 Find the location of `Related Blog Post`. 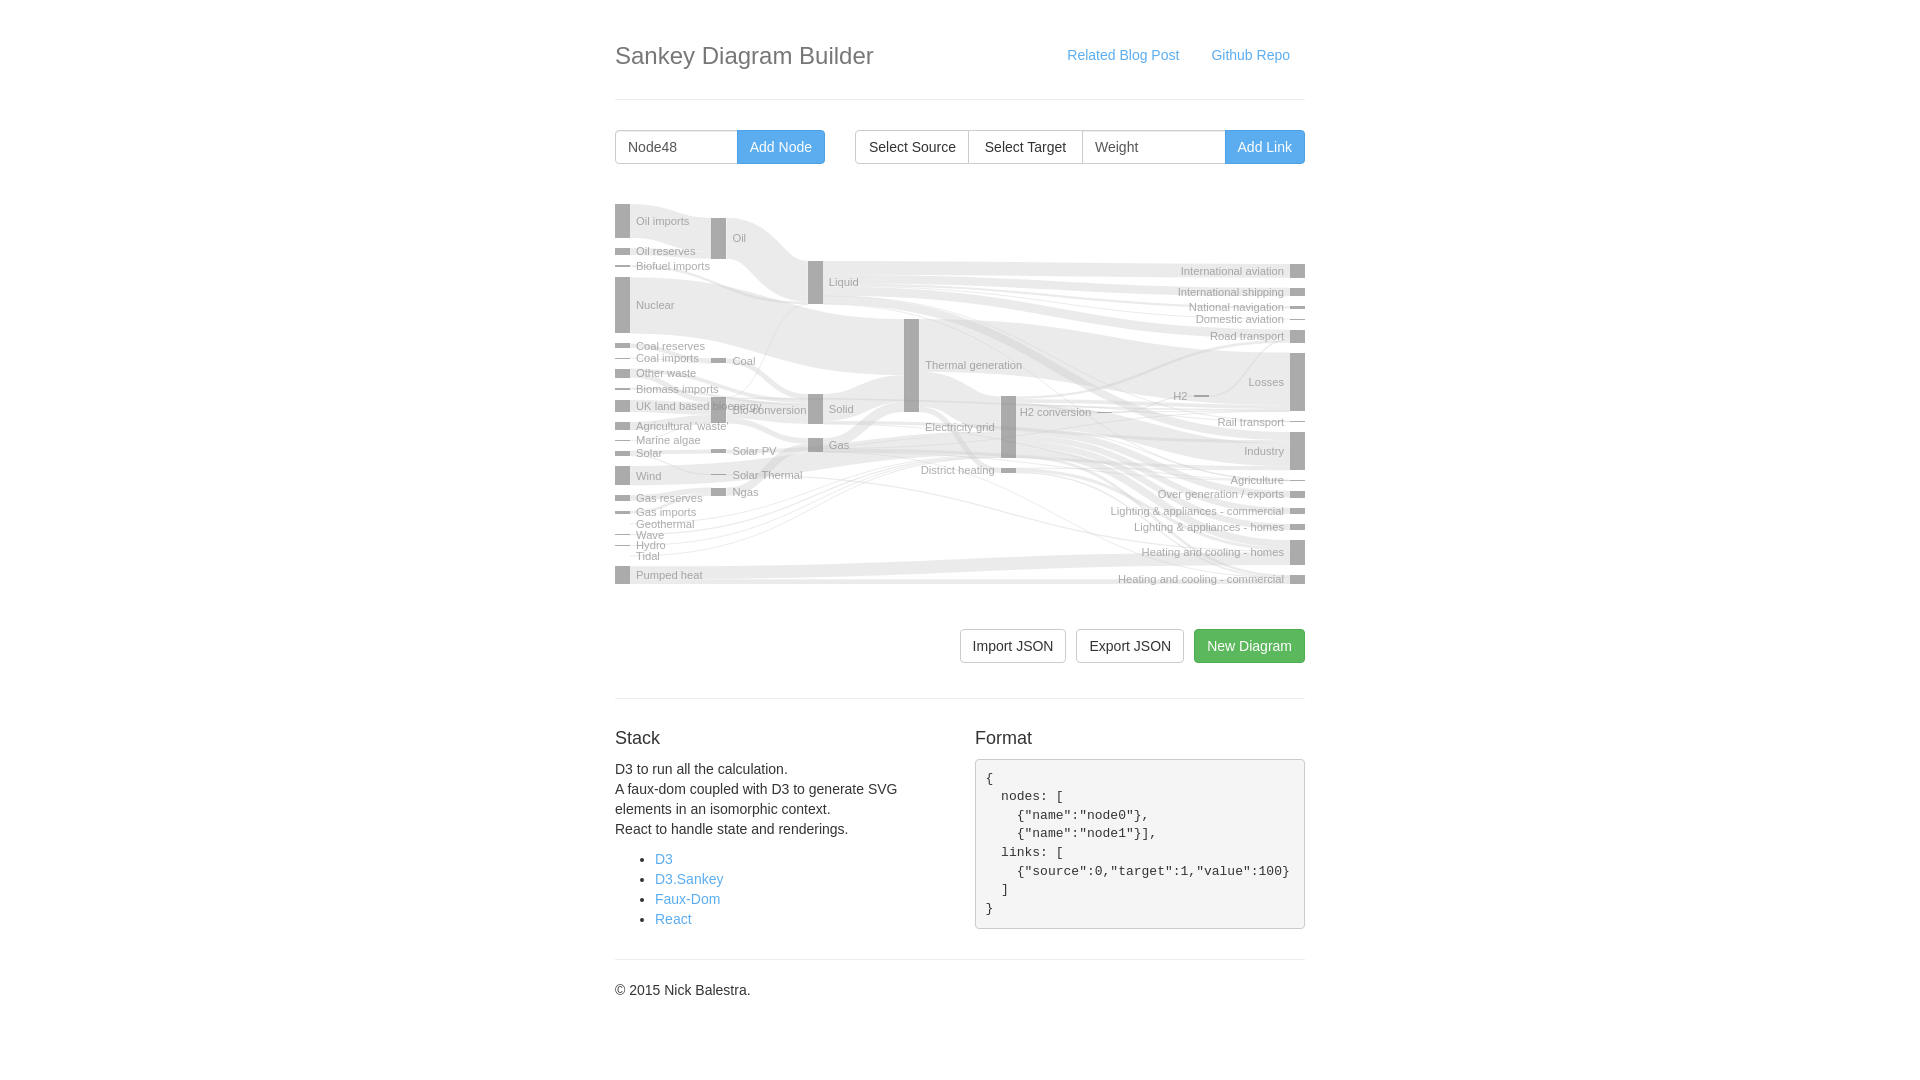

Related Blog Post is located at coordinates (1123, 55).